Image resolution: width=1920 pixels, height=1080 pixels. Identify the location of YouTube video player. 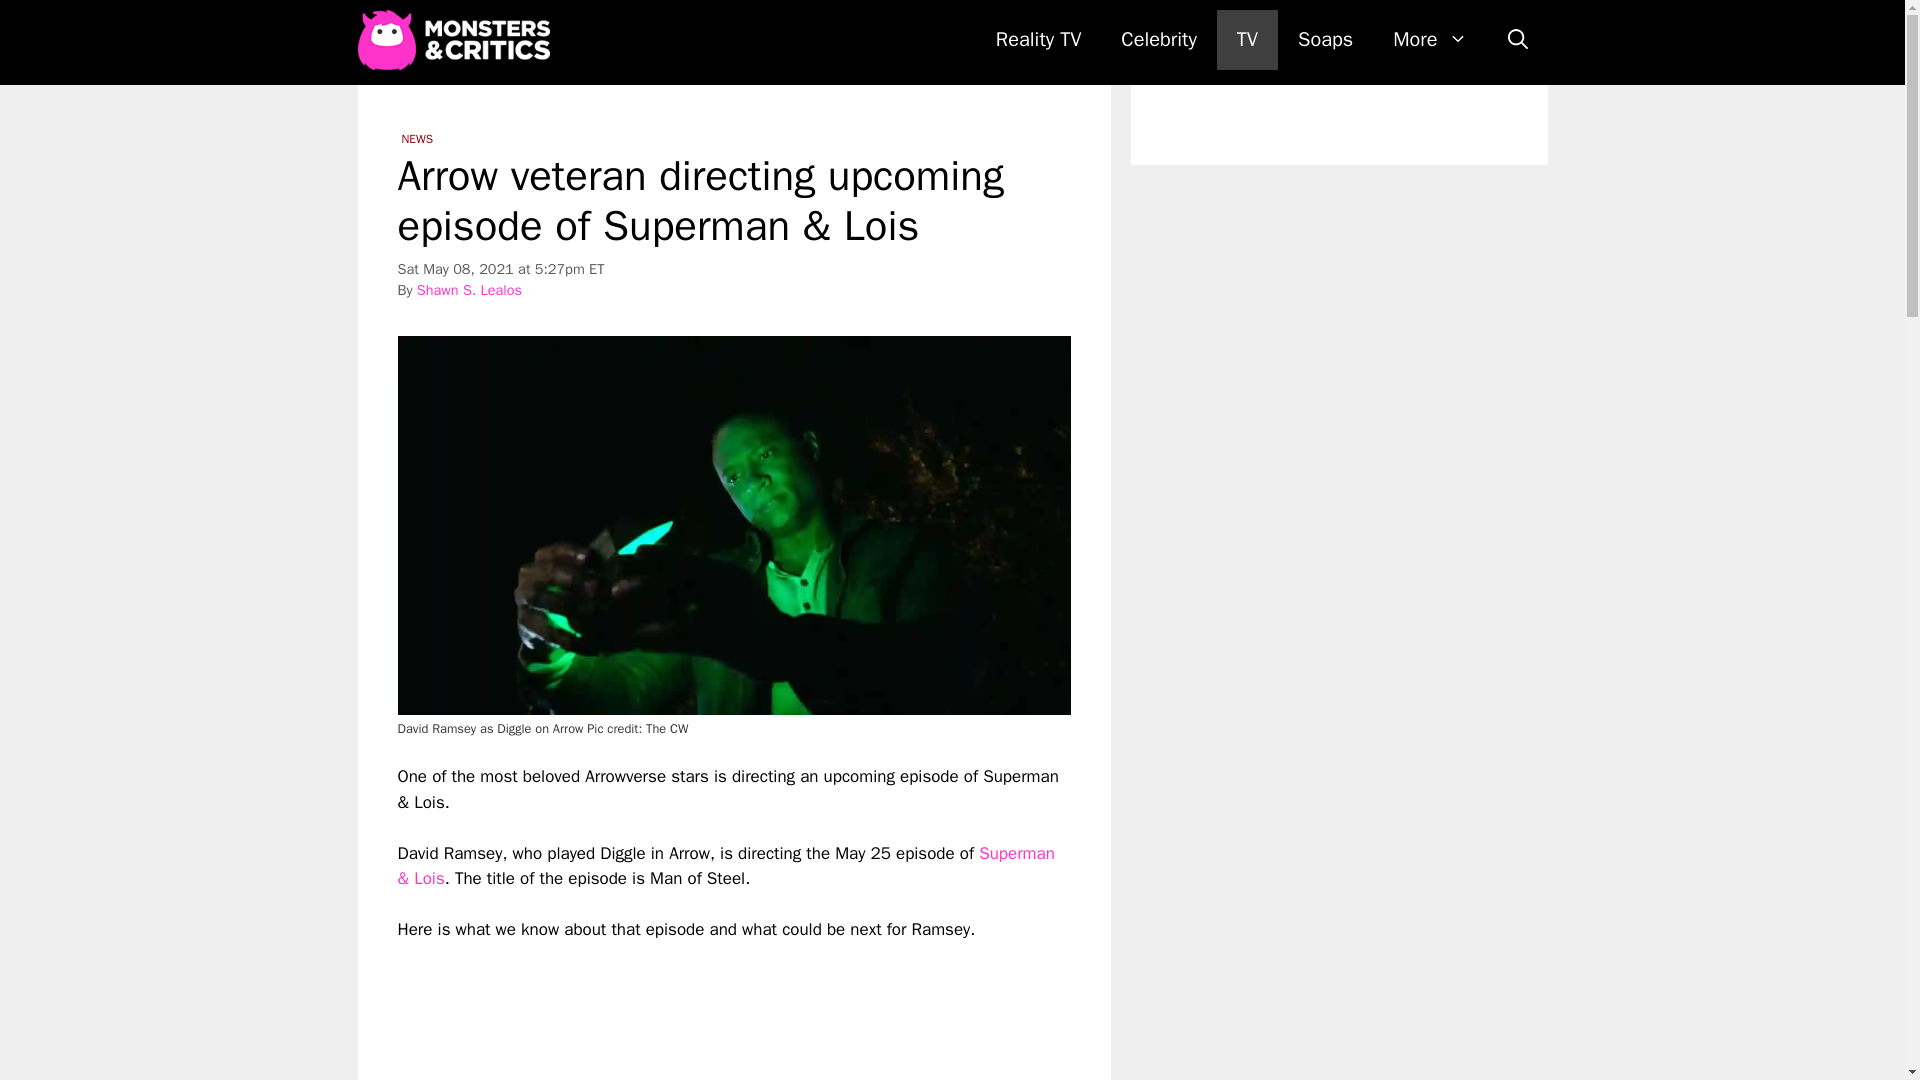
(678, 1011).